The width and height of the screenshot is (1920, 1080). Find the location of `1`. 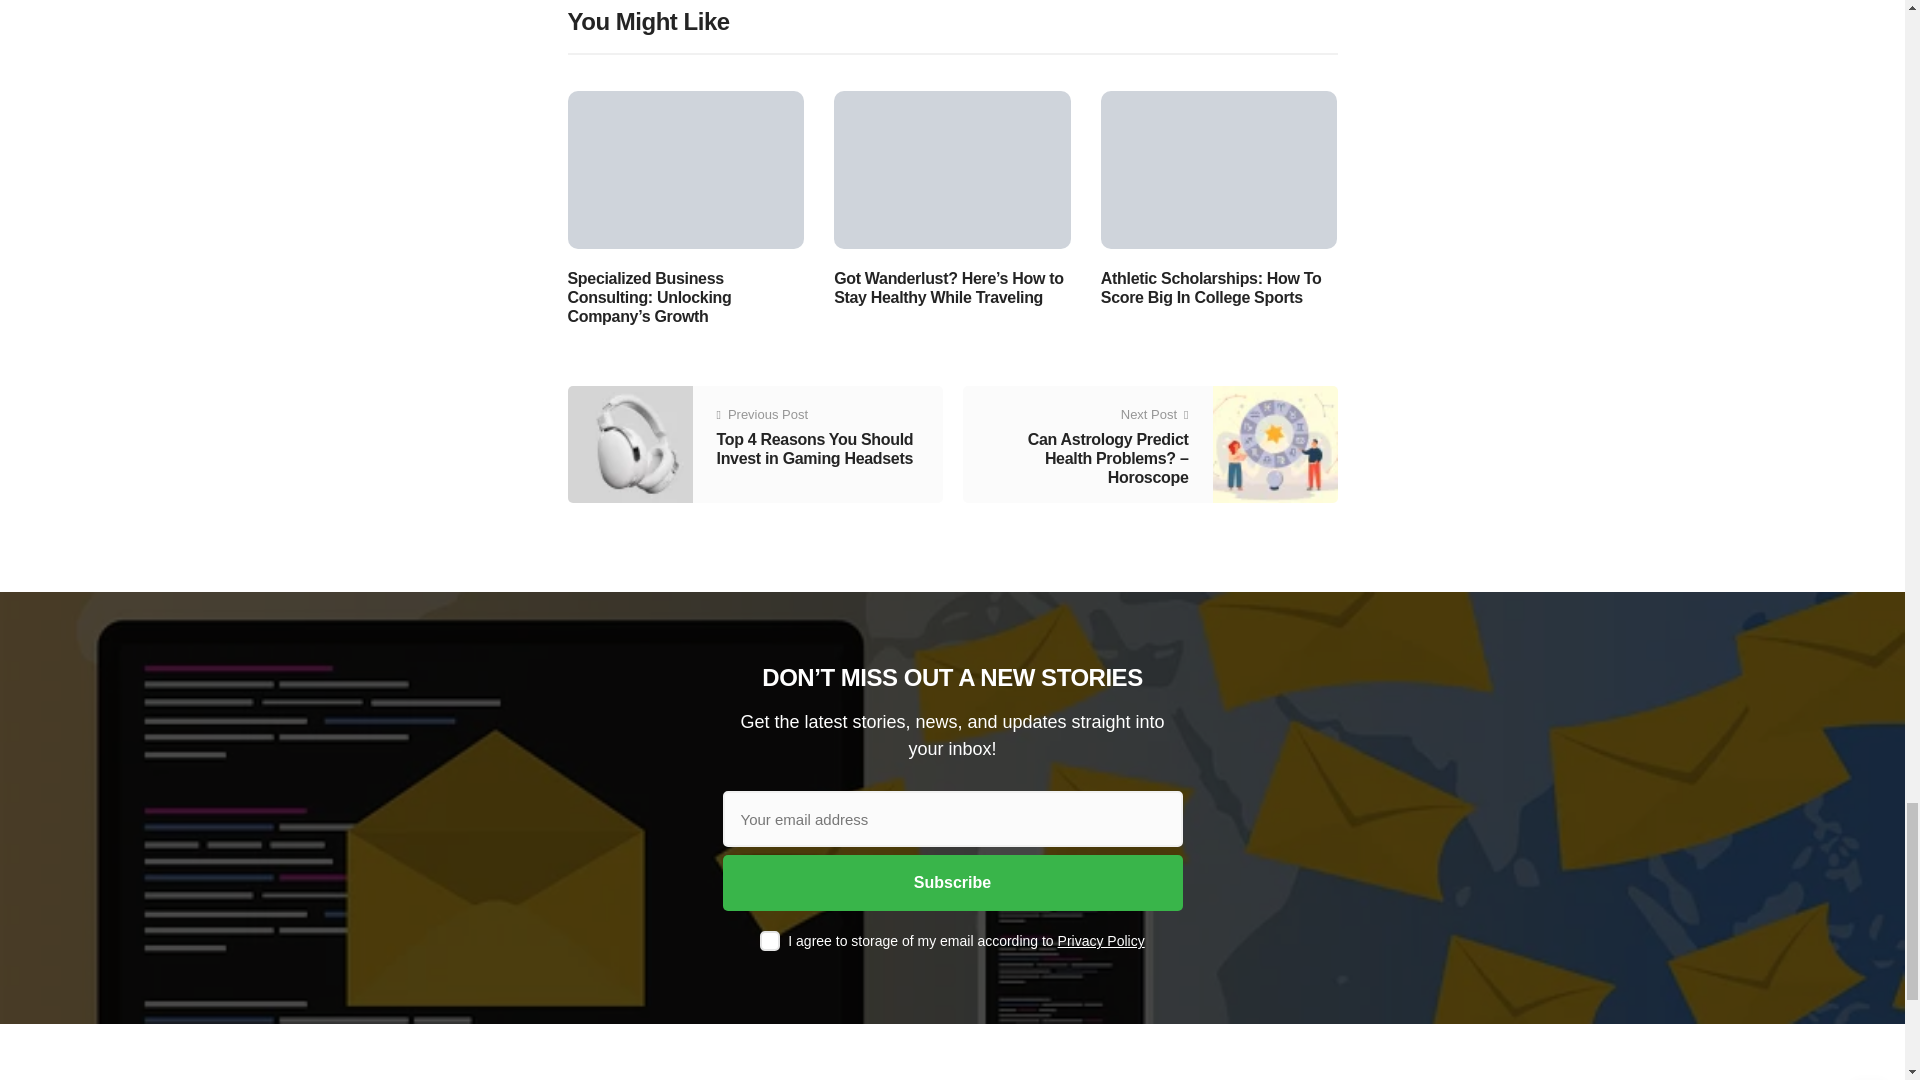

1 is located at coordinates (770, 940).